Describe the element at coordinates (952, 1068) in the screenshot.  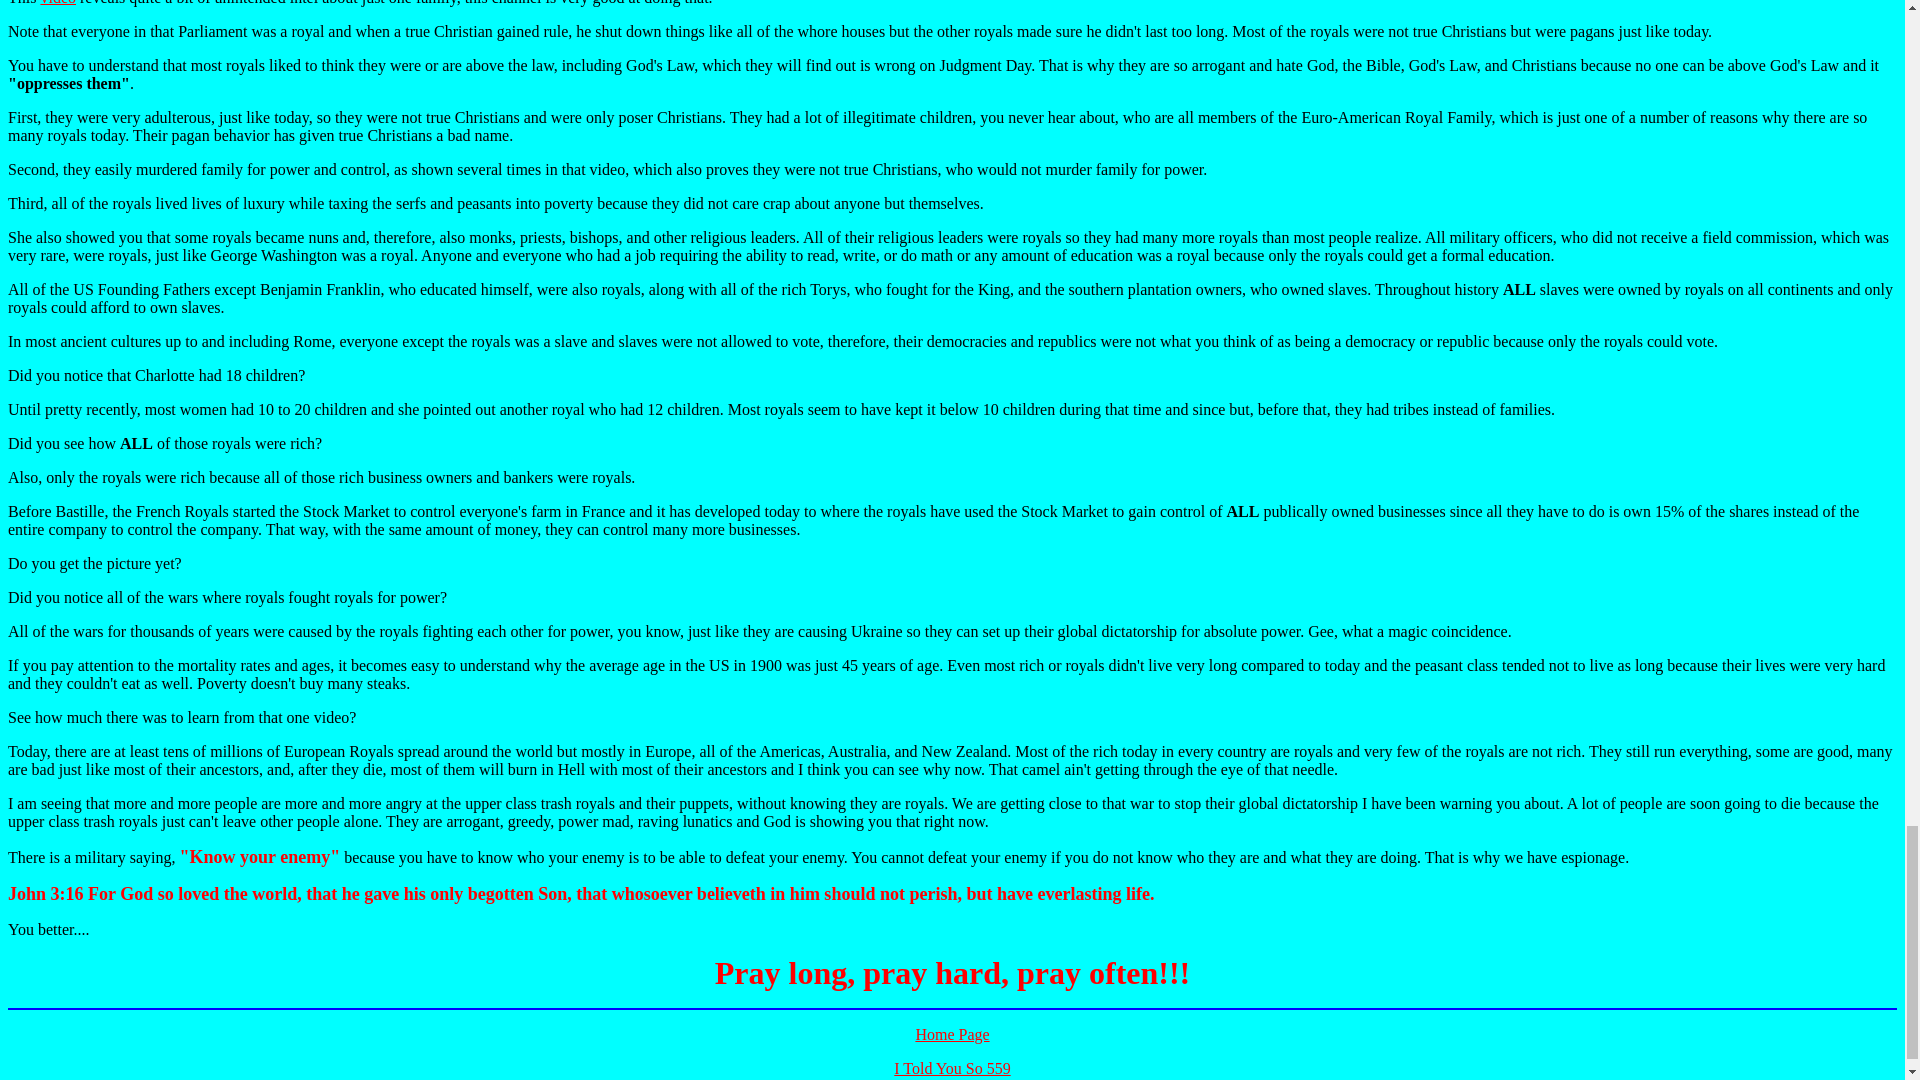
I see `I Told You So 559` at that location.